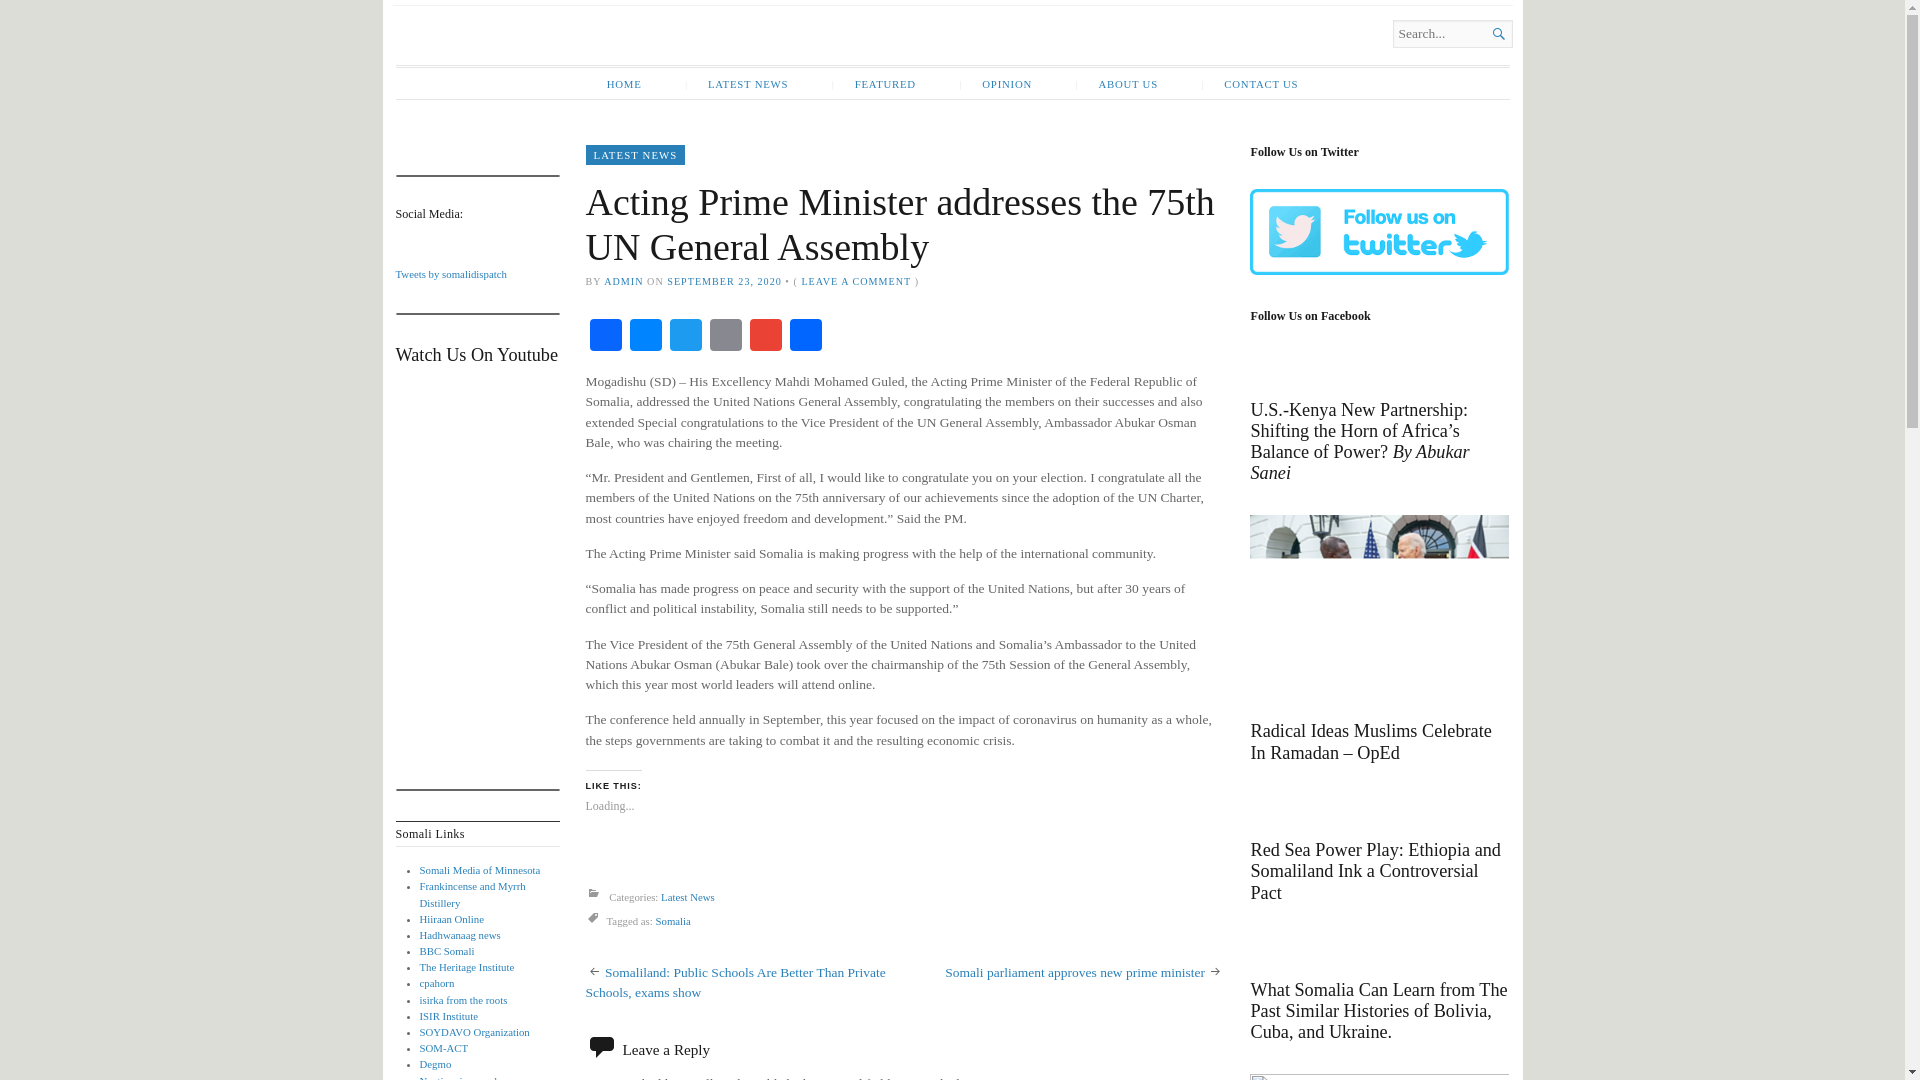 The width and height of the screenshot is (1920, 1080). I want to click on CONTACT US, so click(1248, 84).